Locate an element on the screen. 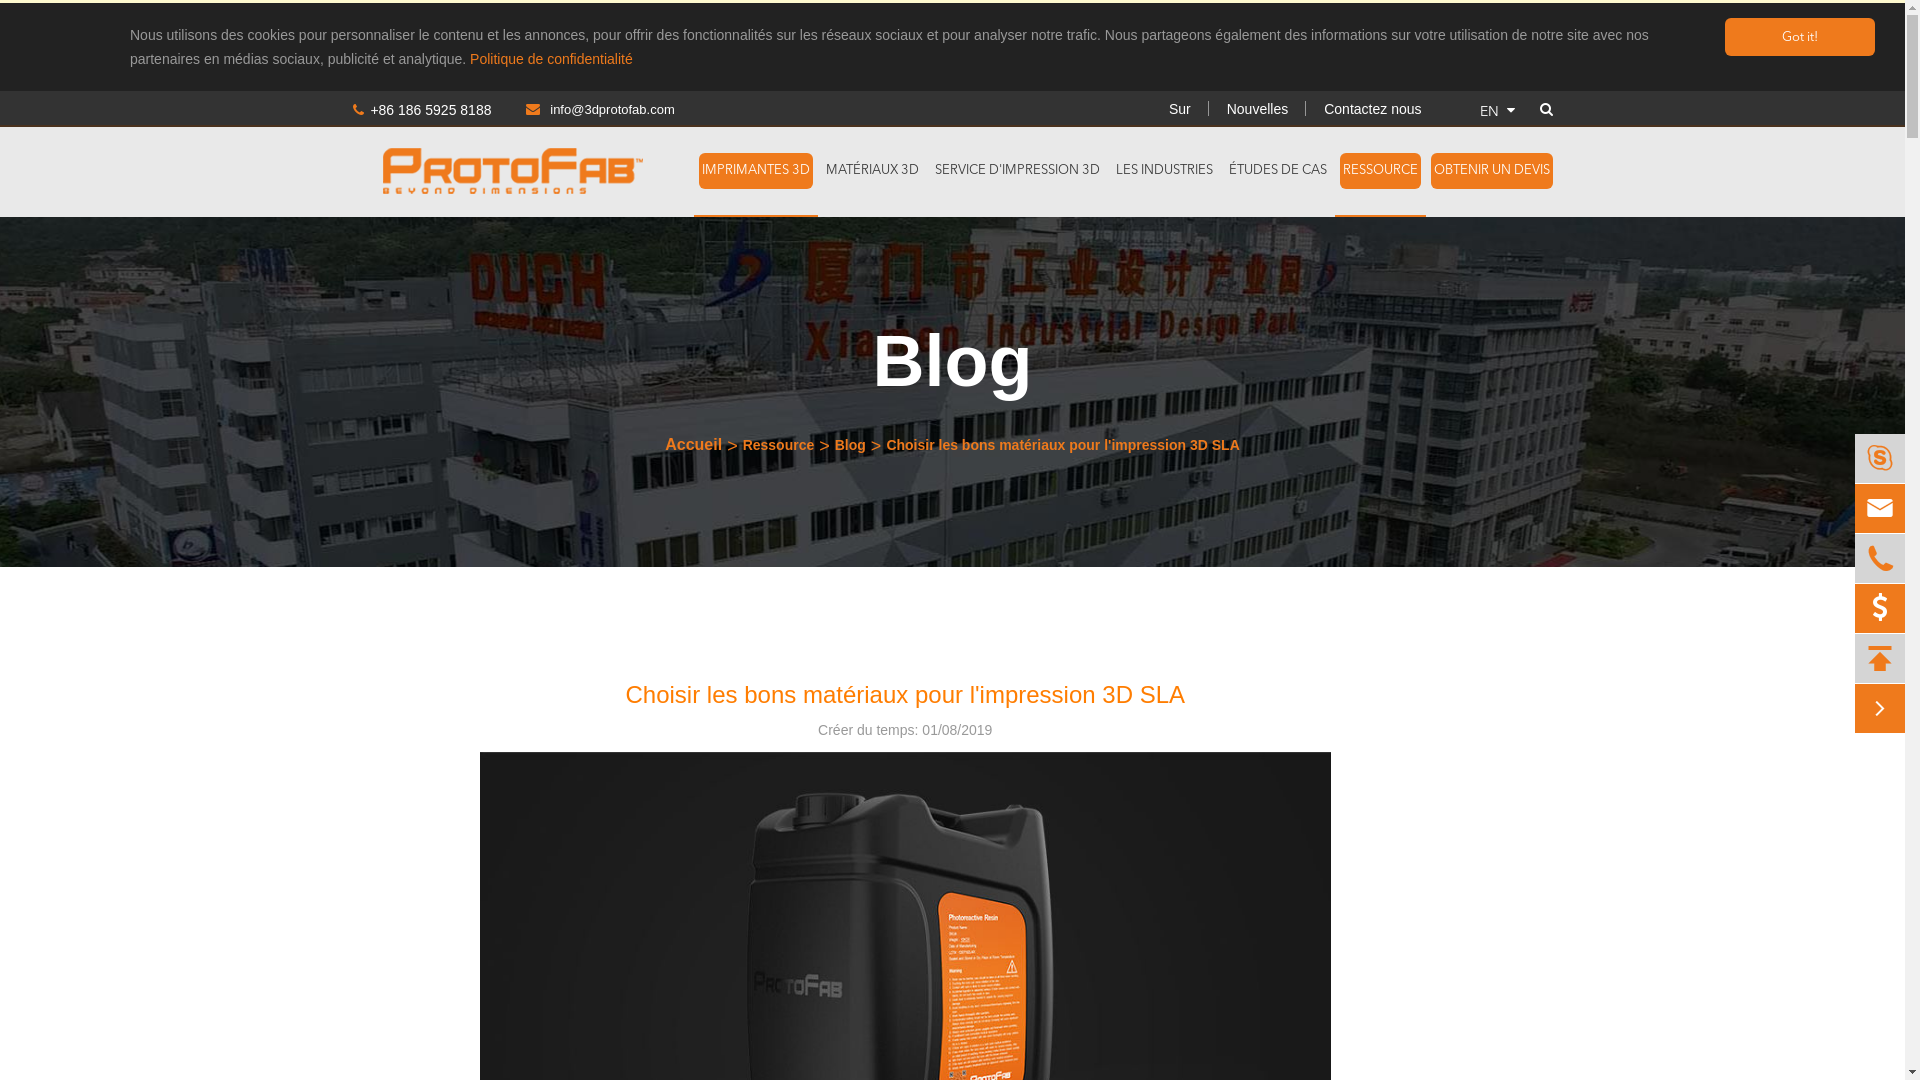 This screenshot has height=1080, width=1920. OBTENIR UN DEVIS is located at coordinates (1491, 171).